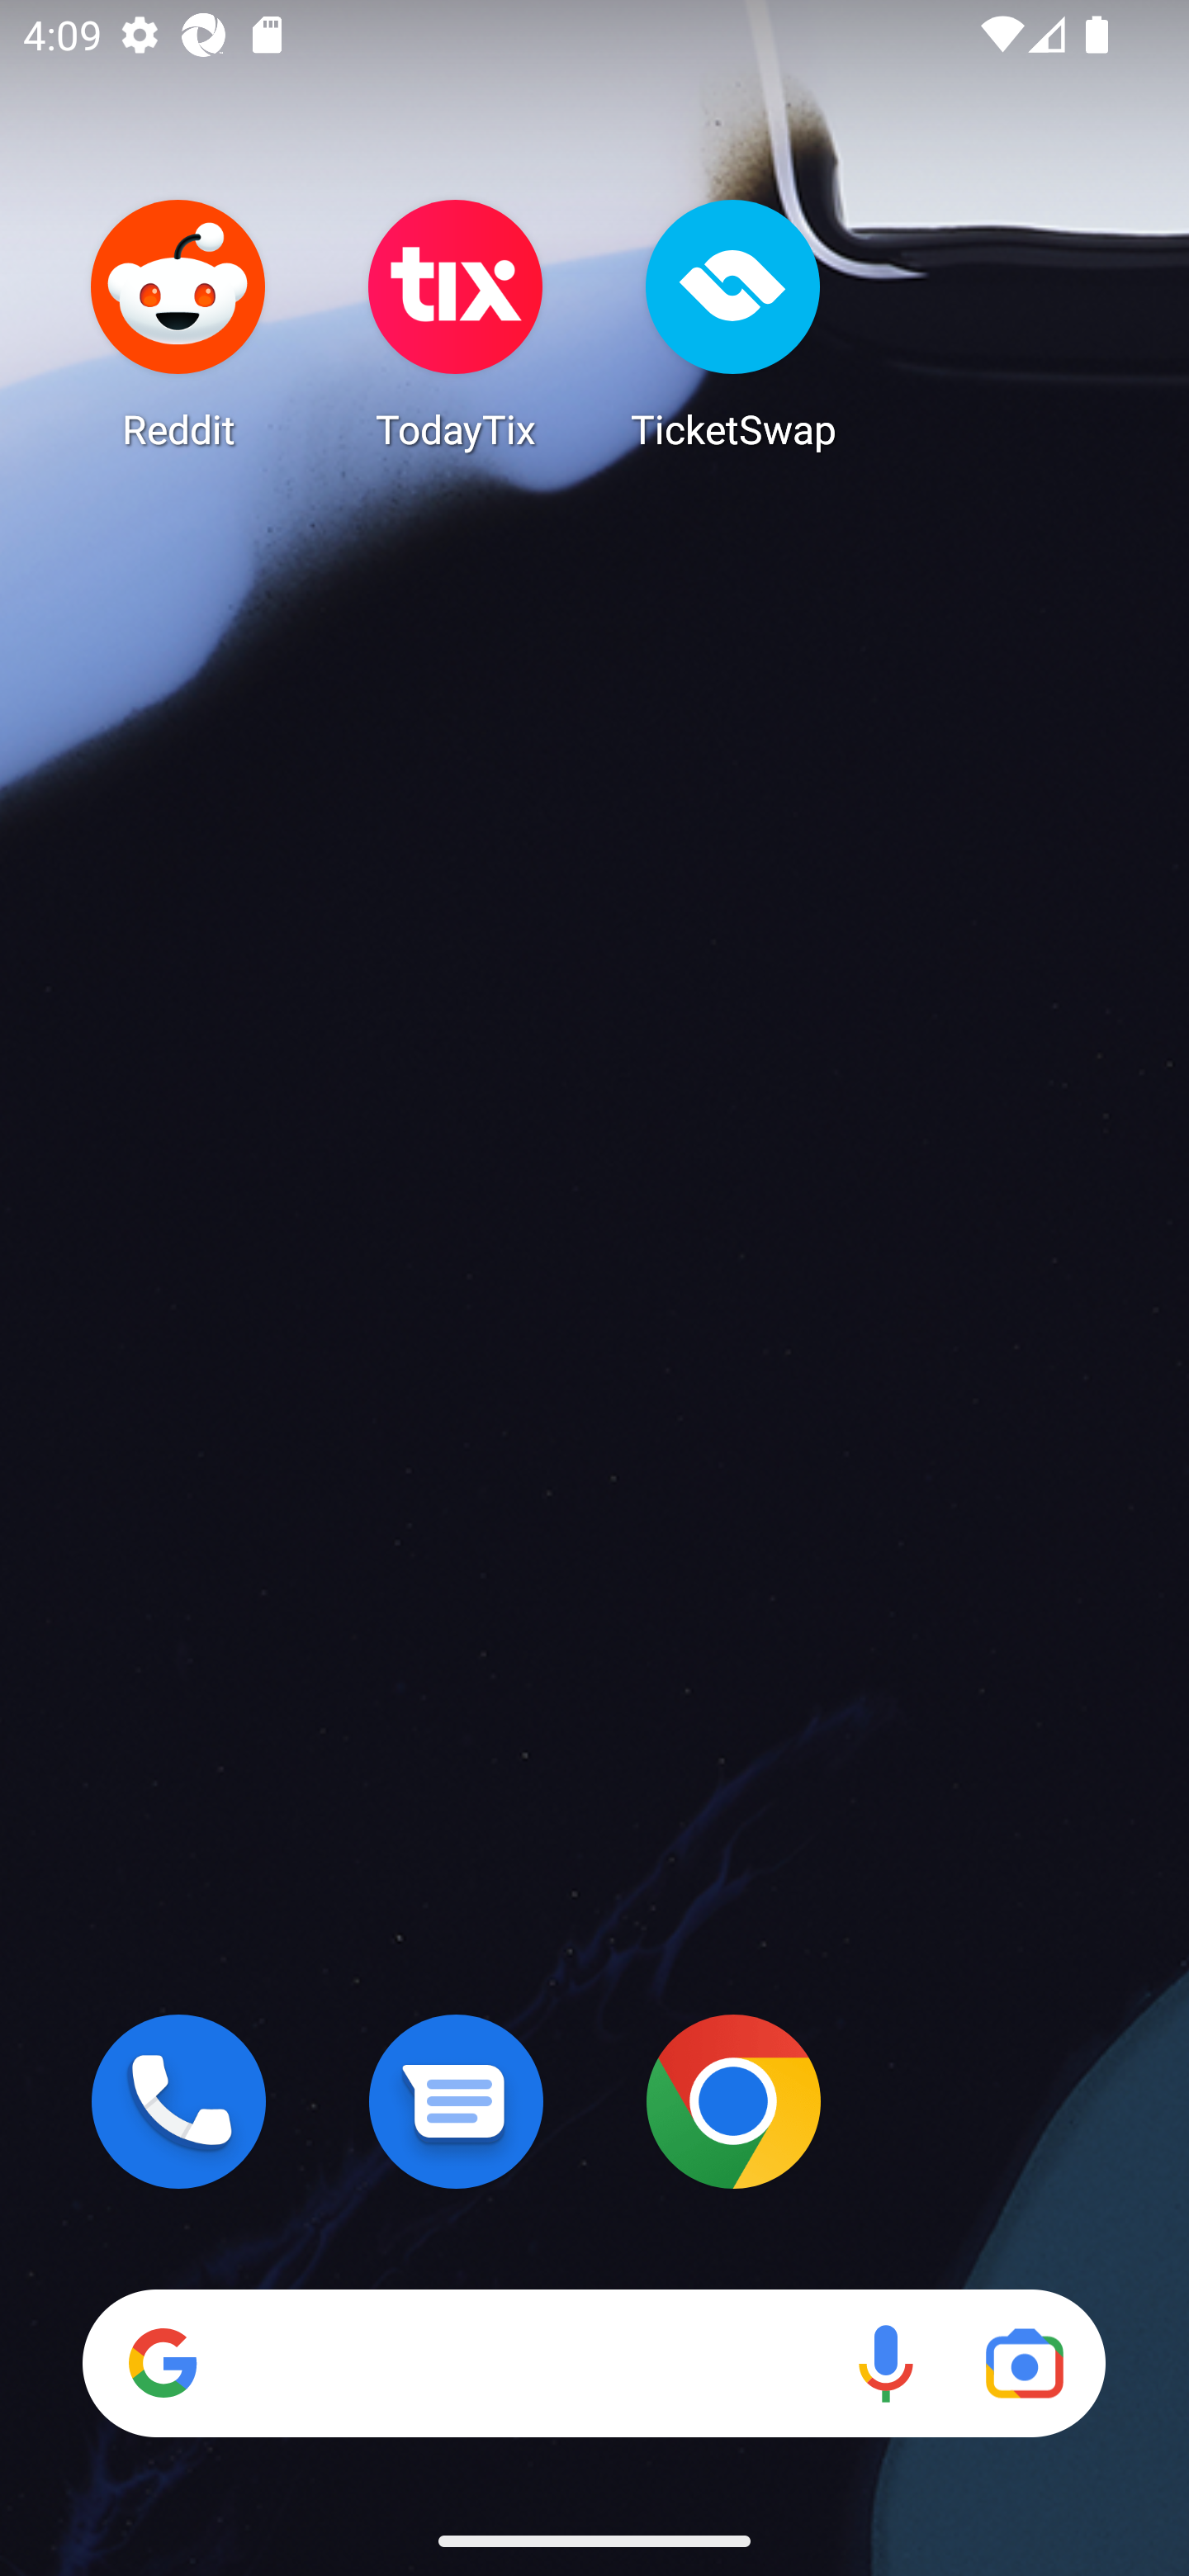  What do you see at coordinates (1024, 2363) in the screenshot?
I see `Google Lens` at bounding box center [1024, 2363].